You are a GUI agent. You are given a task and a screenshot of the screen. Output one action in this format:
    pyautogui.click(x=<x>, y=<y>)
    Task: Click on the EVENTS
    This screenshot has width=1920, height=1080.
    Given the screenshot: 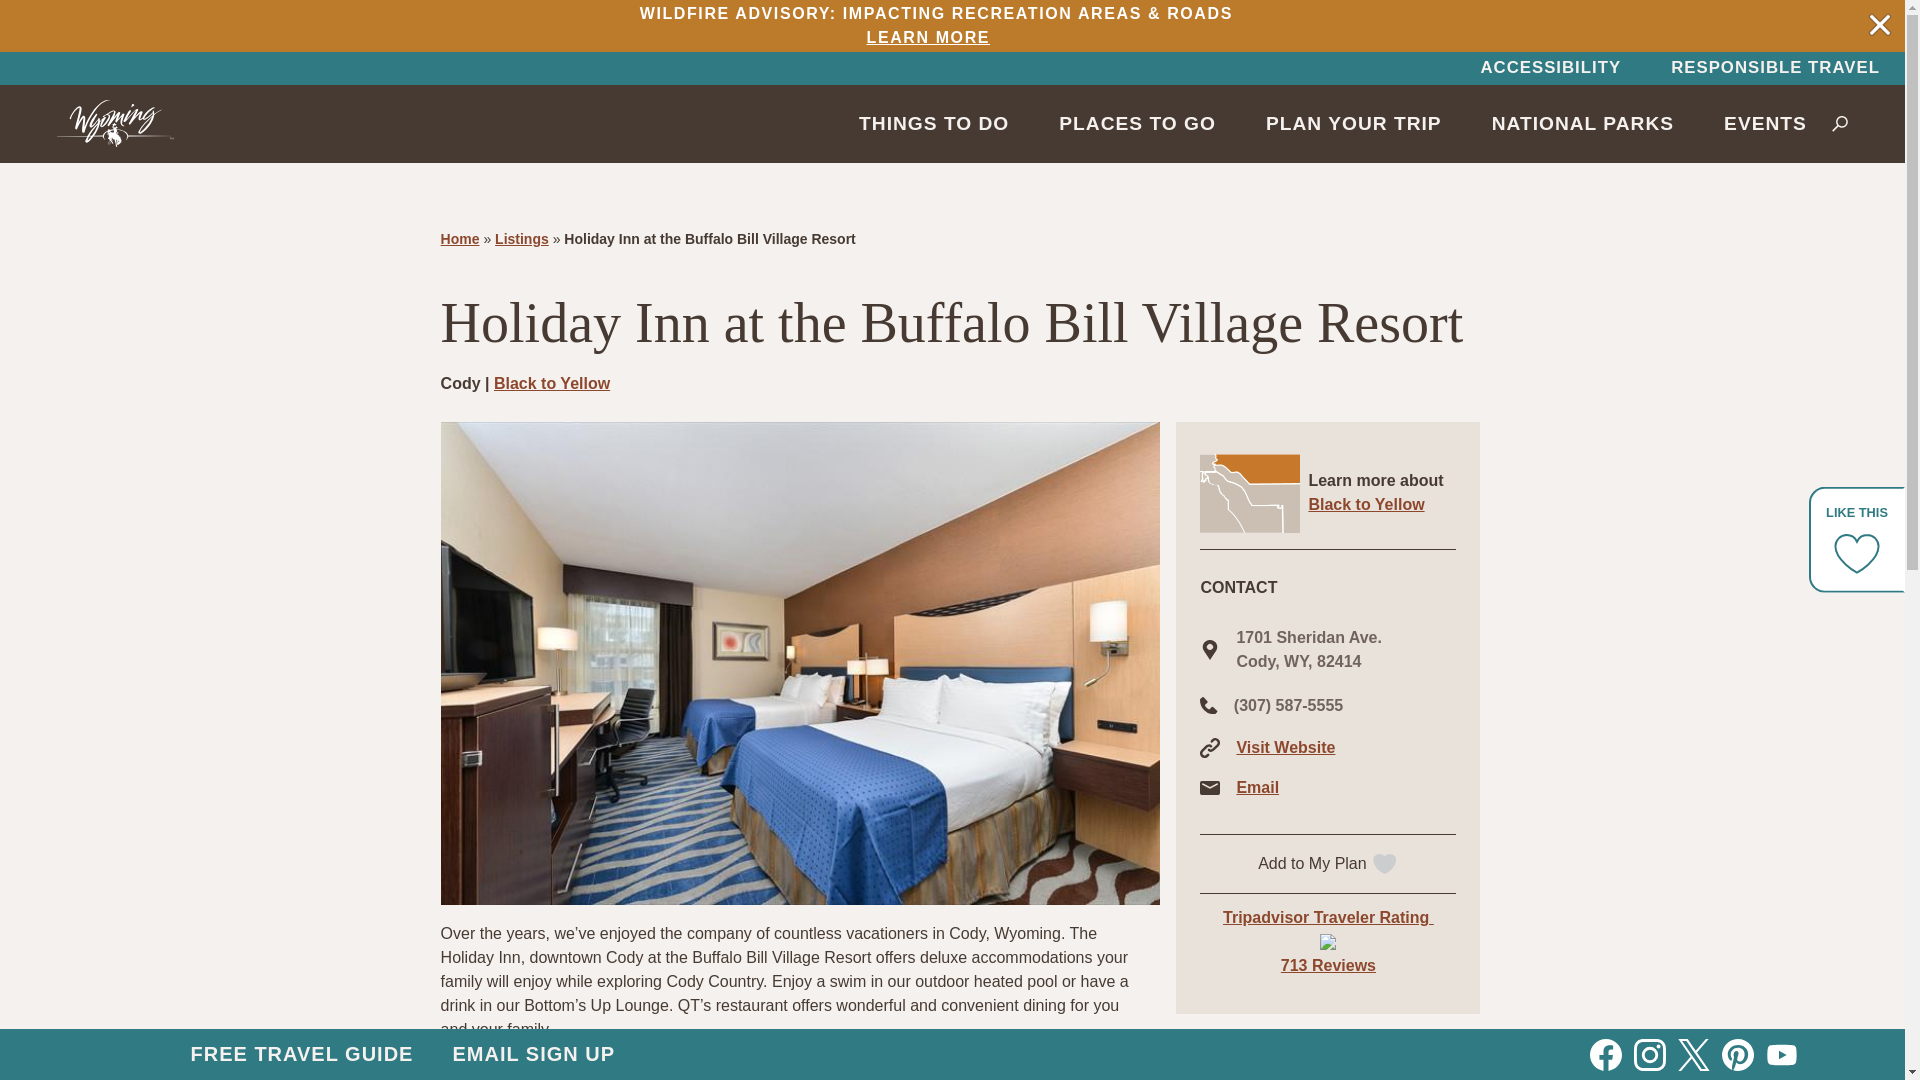 What is the action you would take?
    pyautogui.click(x=1765, y=123)
    